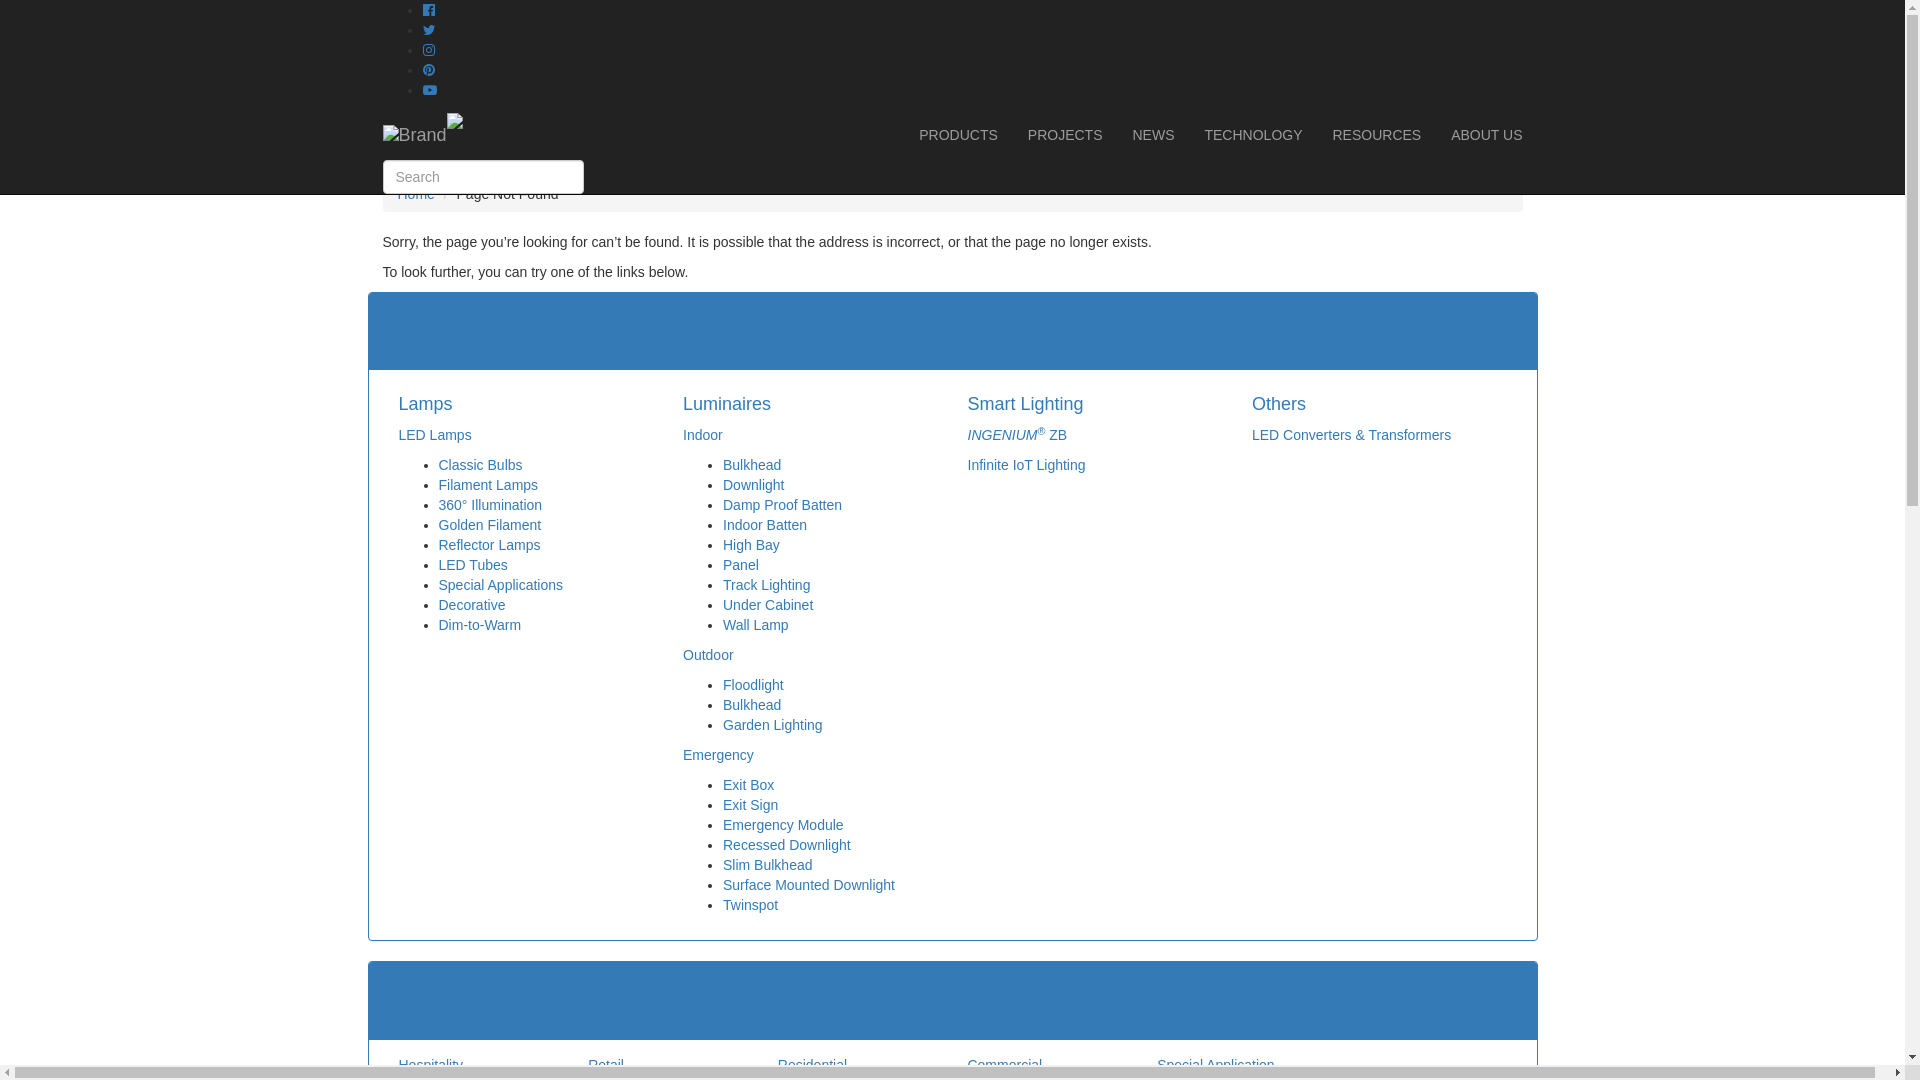 The width and height of the screenshot is (1920, 1080). Describe the element at coordinates (480, 465) in the screenshot. I see `Classic Bulbs` at that location.